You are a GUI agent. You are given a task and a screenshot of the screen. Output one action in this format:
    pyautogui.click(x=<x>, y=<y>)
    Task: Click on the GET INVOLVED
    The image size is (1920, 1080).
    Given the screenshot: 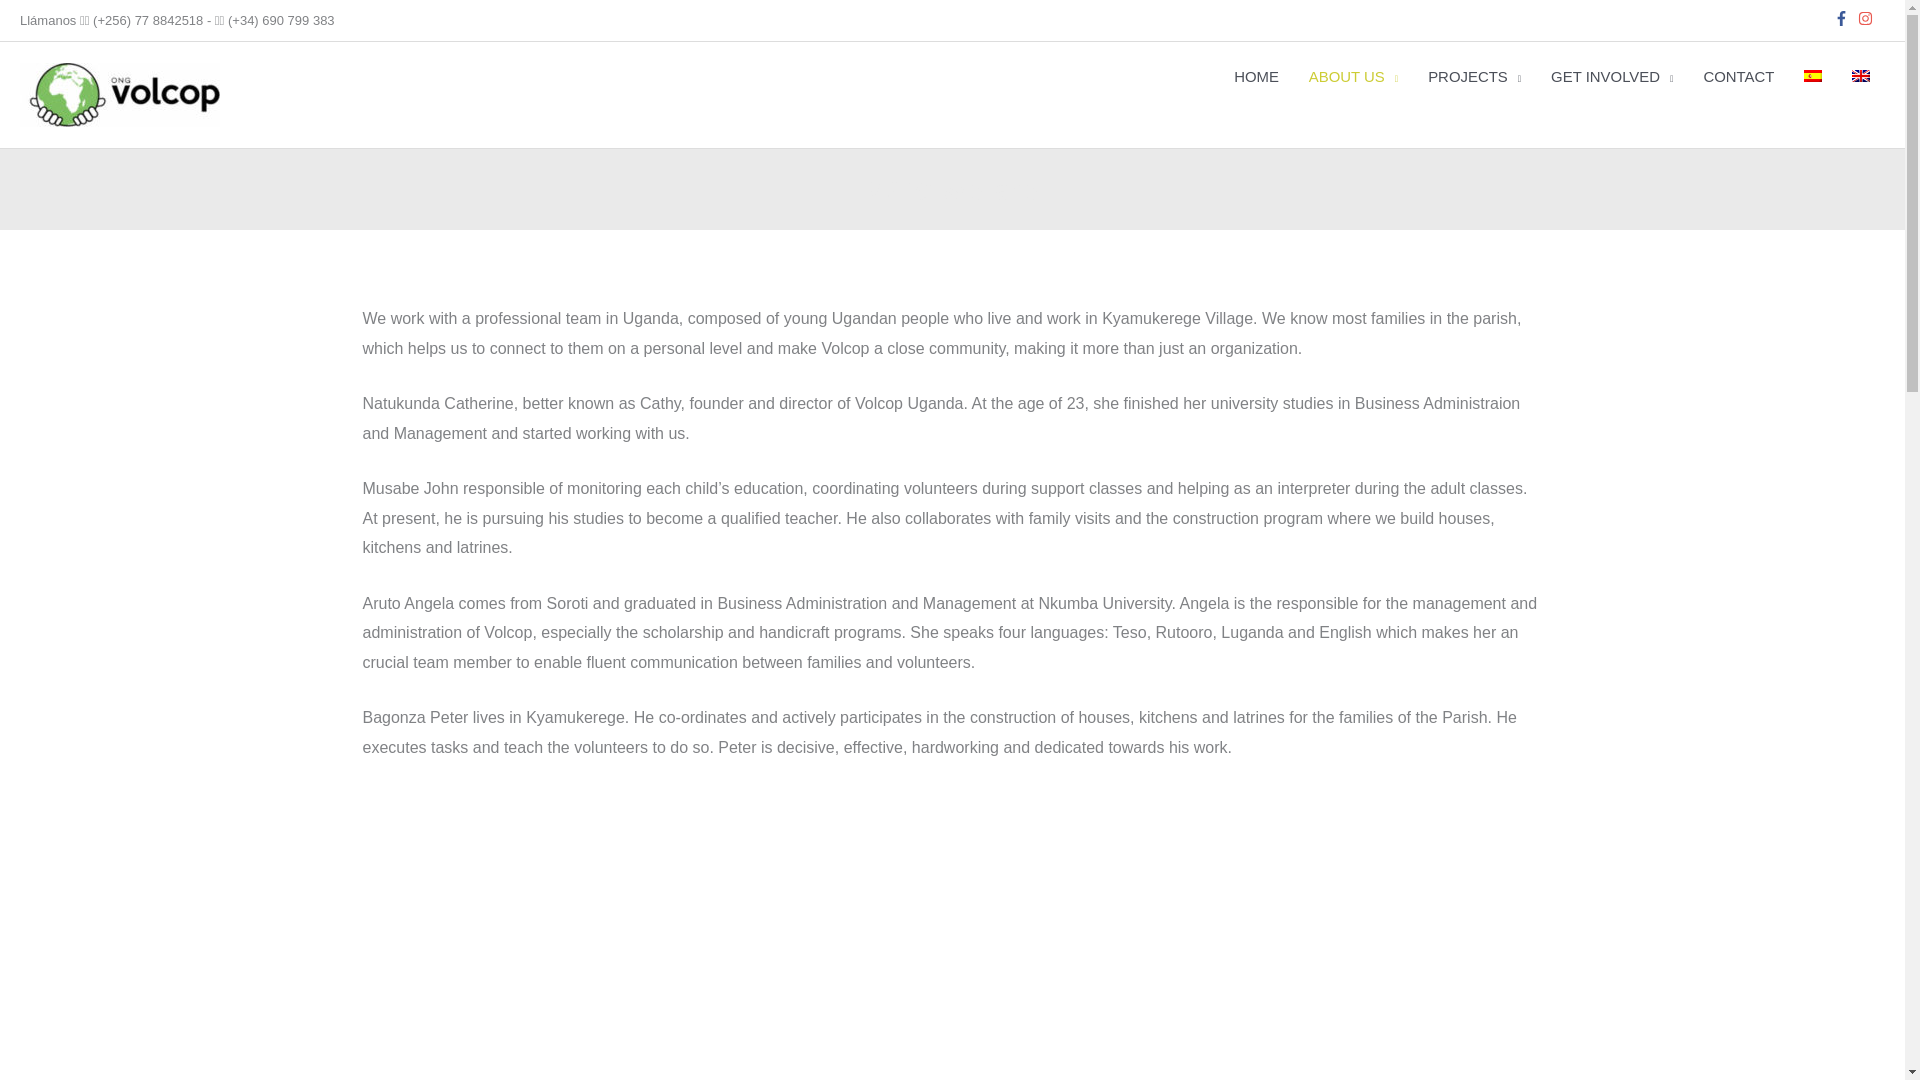 What is the action you would take?
    pyautogui.click(x=1612, y=76)
    